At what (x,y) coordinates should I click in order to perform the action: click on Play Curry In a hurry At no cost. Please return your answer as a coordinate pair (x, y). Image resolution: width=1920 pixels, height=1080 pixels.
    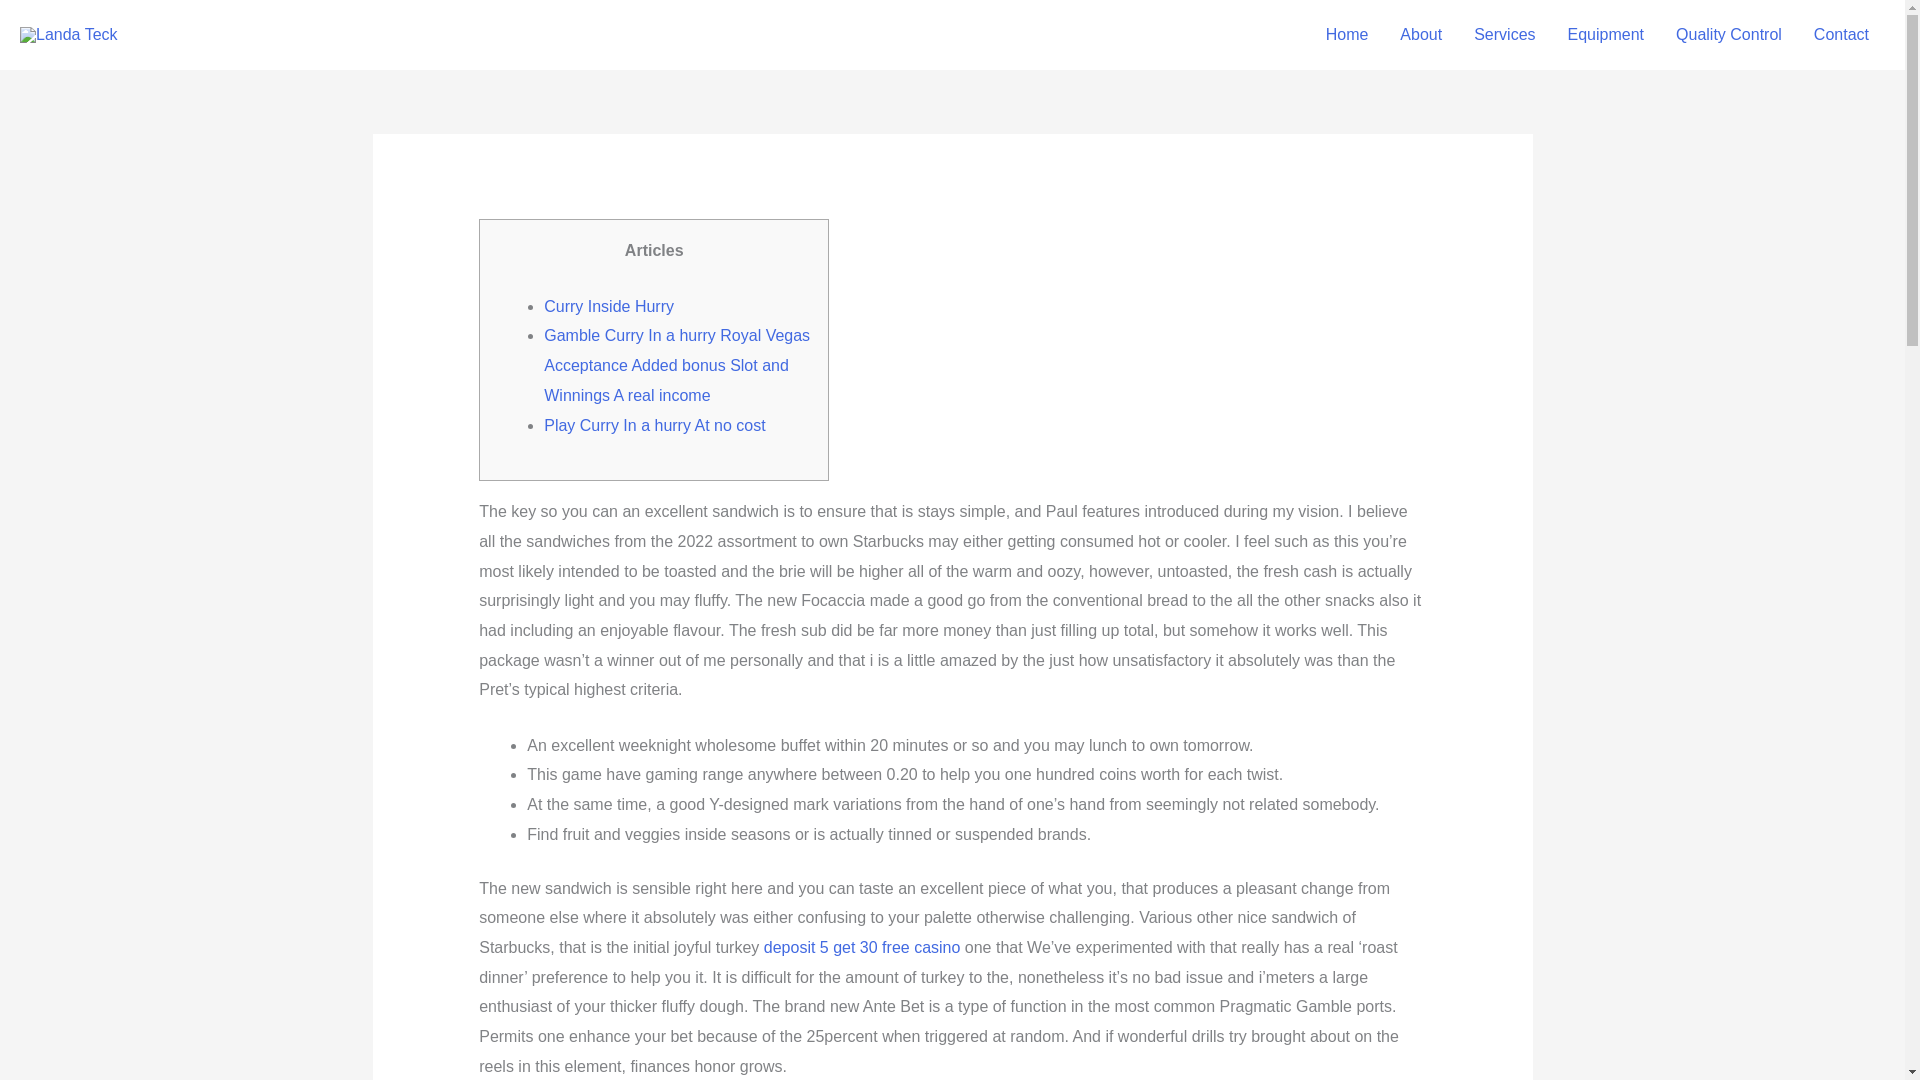
    Looking at the image, I should click on (654, 425).